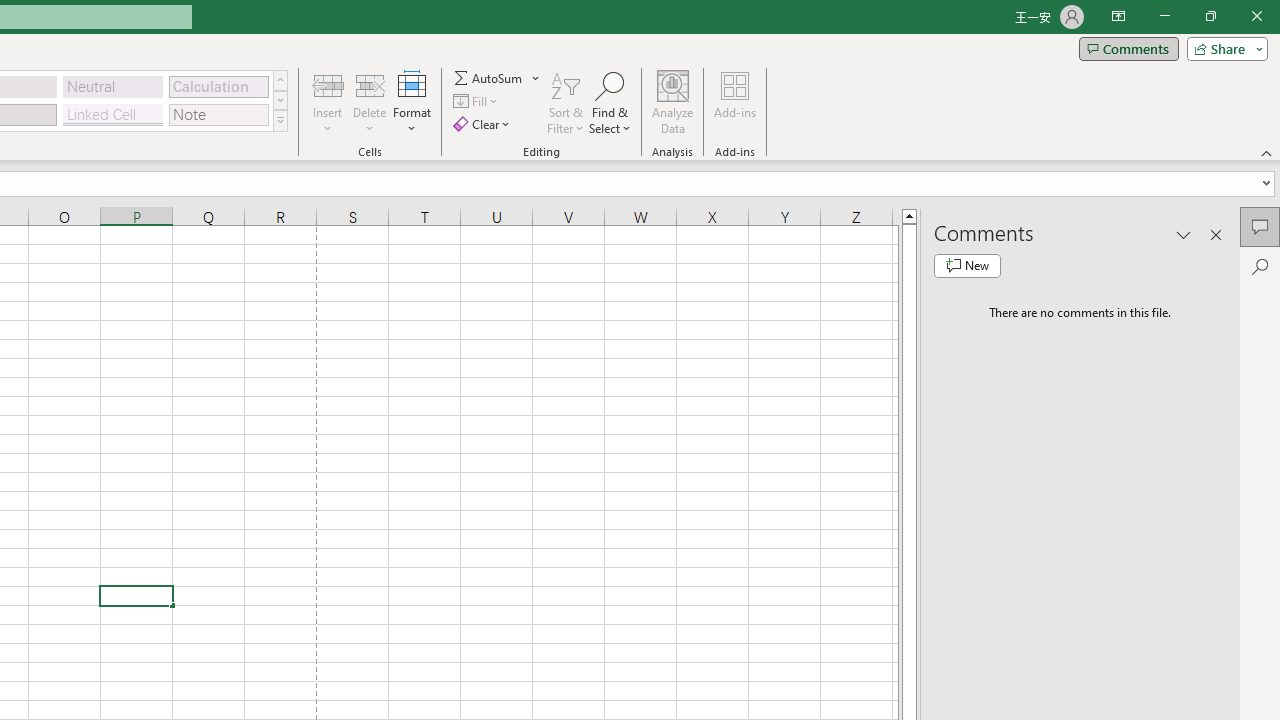  I want to click on Close pane, so click(1216, 234).